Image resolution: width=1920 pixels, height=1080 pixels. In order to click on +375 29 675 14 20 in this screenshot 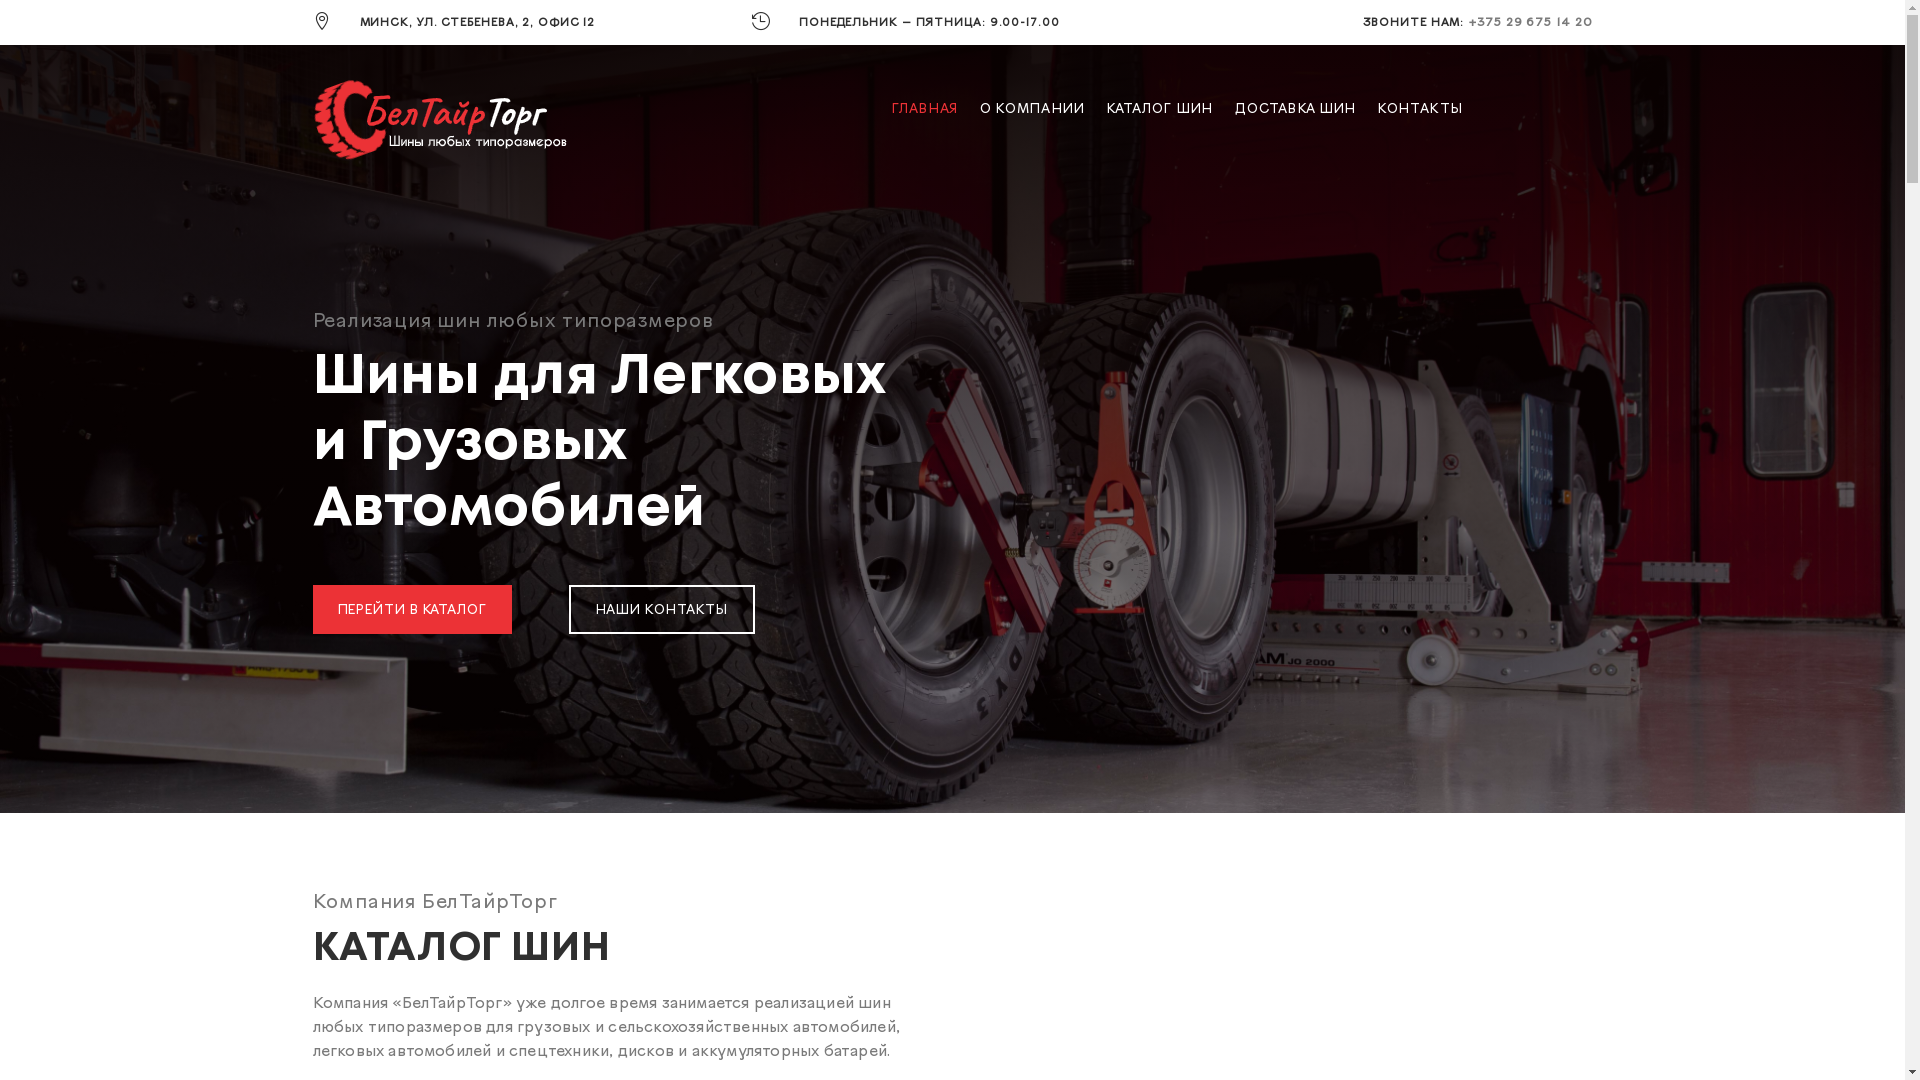, I will do `click(1530, 23)`.